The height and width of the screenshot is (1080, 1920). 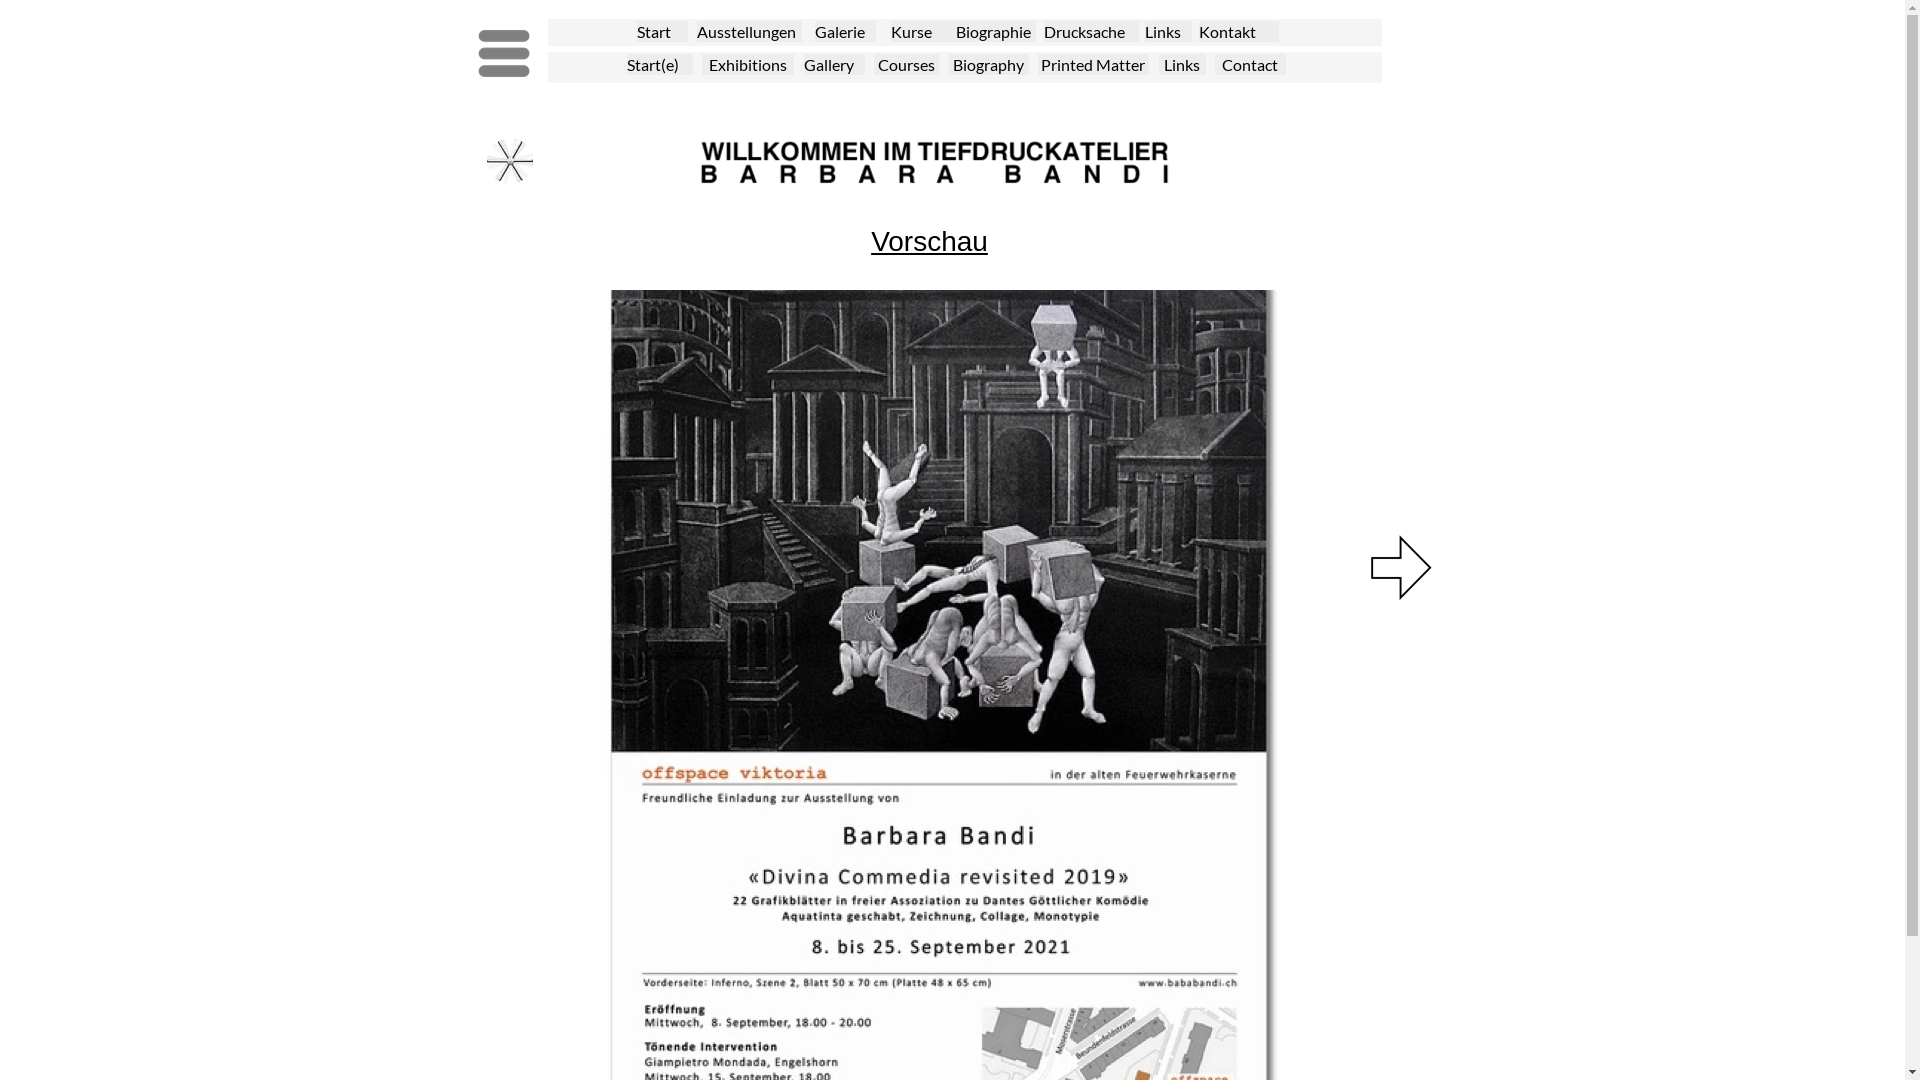 What do you see at coordinates (509, 161) in the screenshot?
I see `Galerie
Ausstellungen
Drucksache
Links
Kurse
Biographie` at bounding box center [509, 161].